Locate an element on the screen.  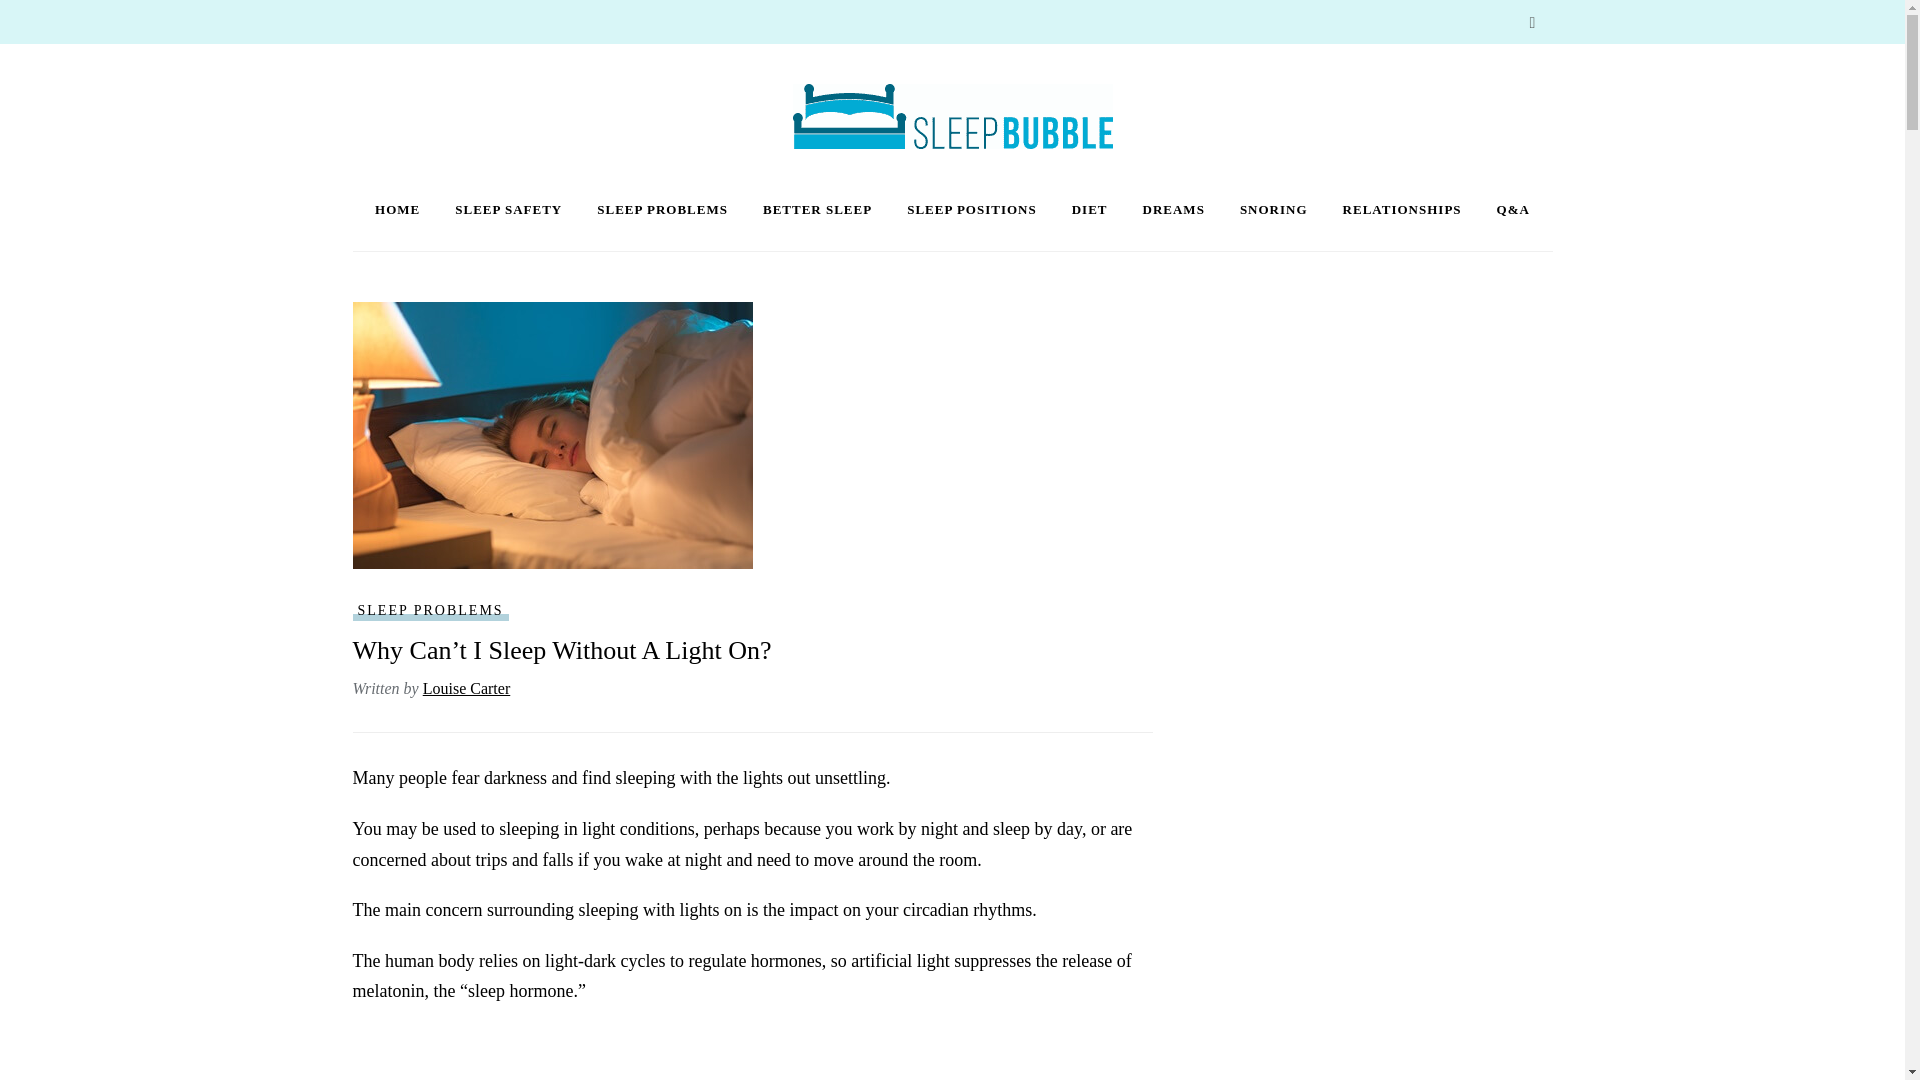
Search is located at coordinates (1532, 24).